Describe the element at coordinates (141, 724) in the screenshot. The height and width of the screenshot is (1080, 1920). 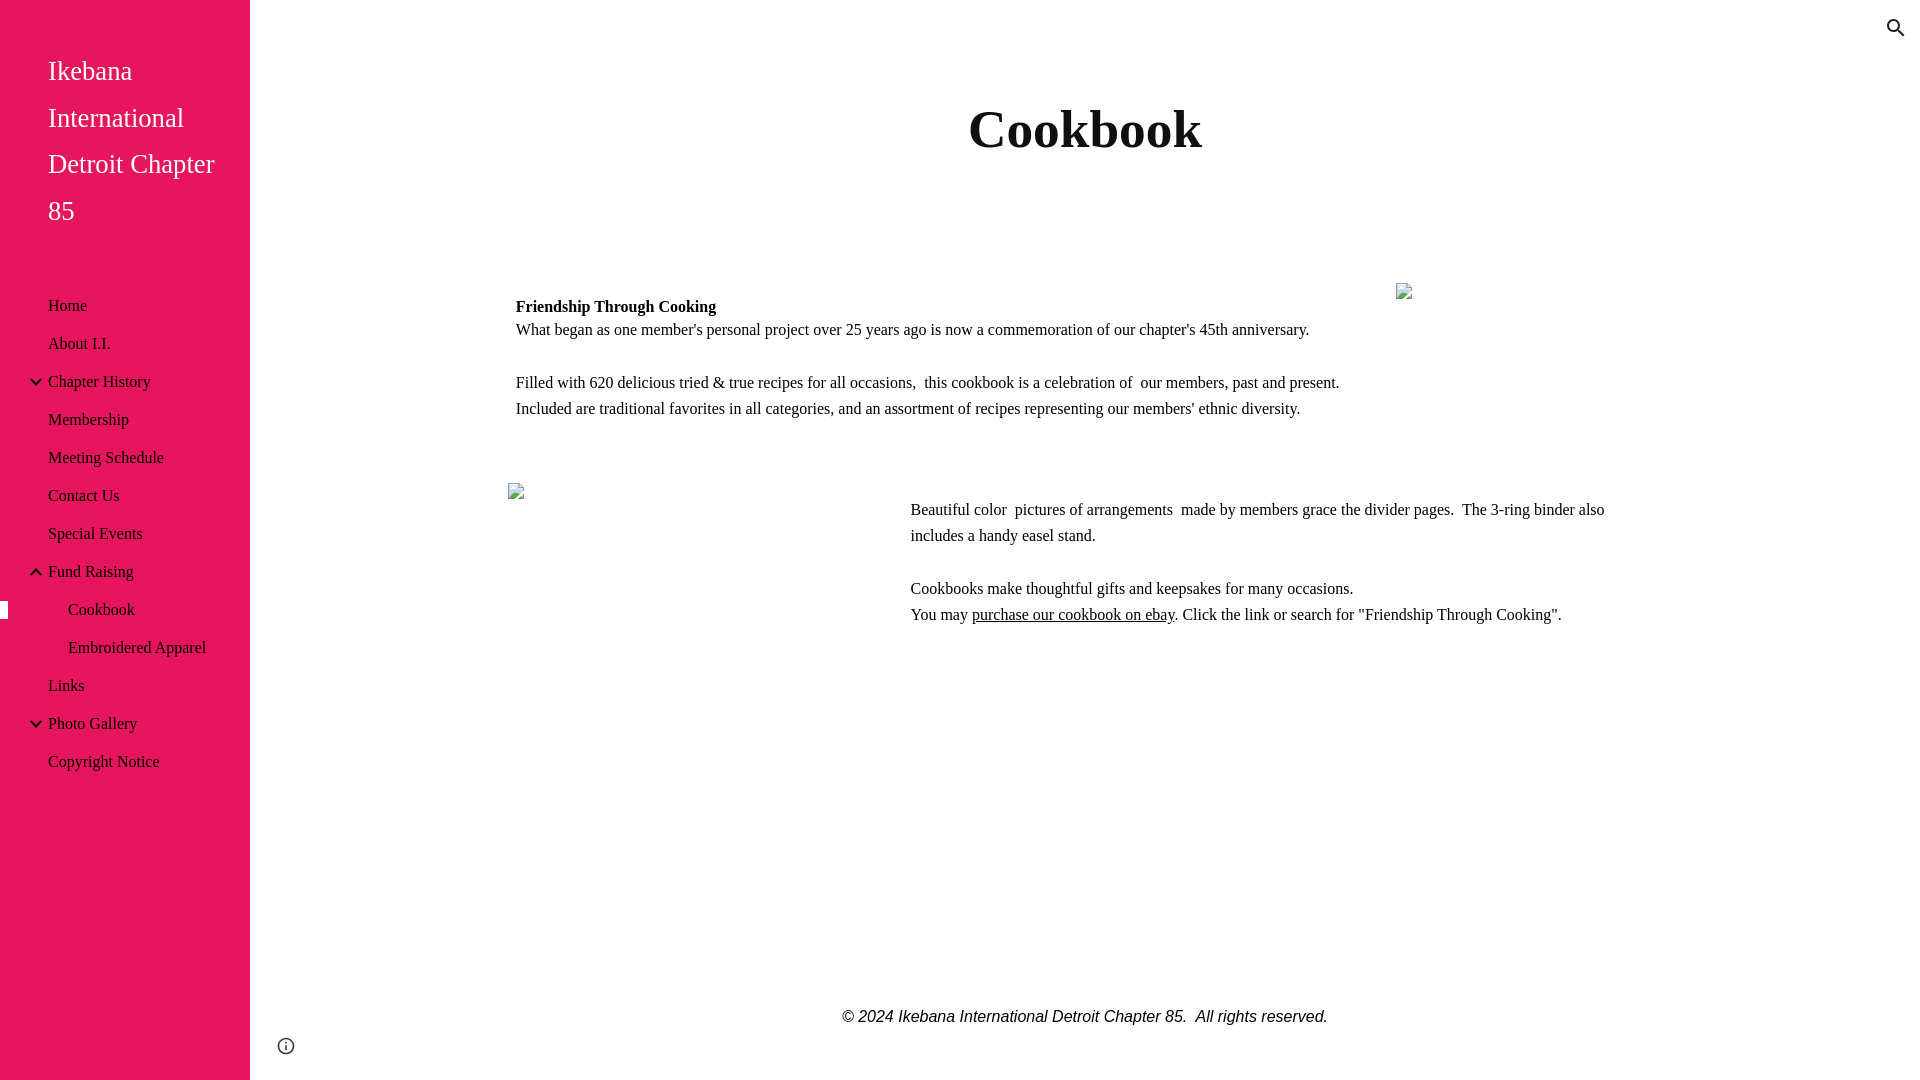
I see `Photo Gallery` at that location.